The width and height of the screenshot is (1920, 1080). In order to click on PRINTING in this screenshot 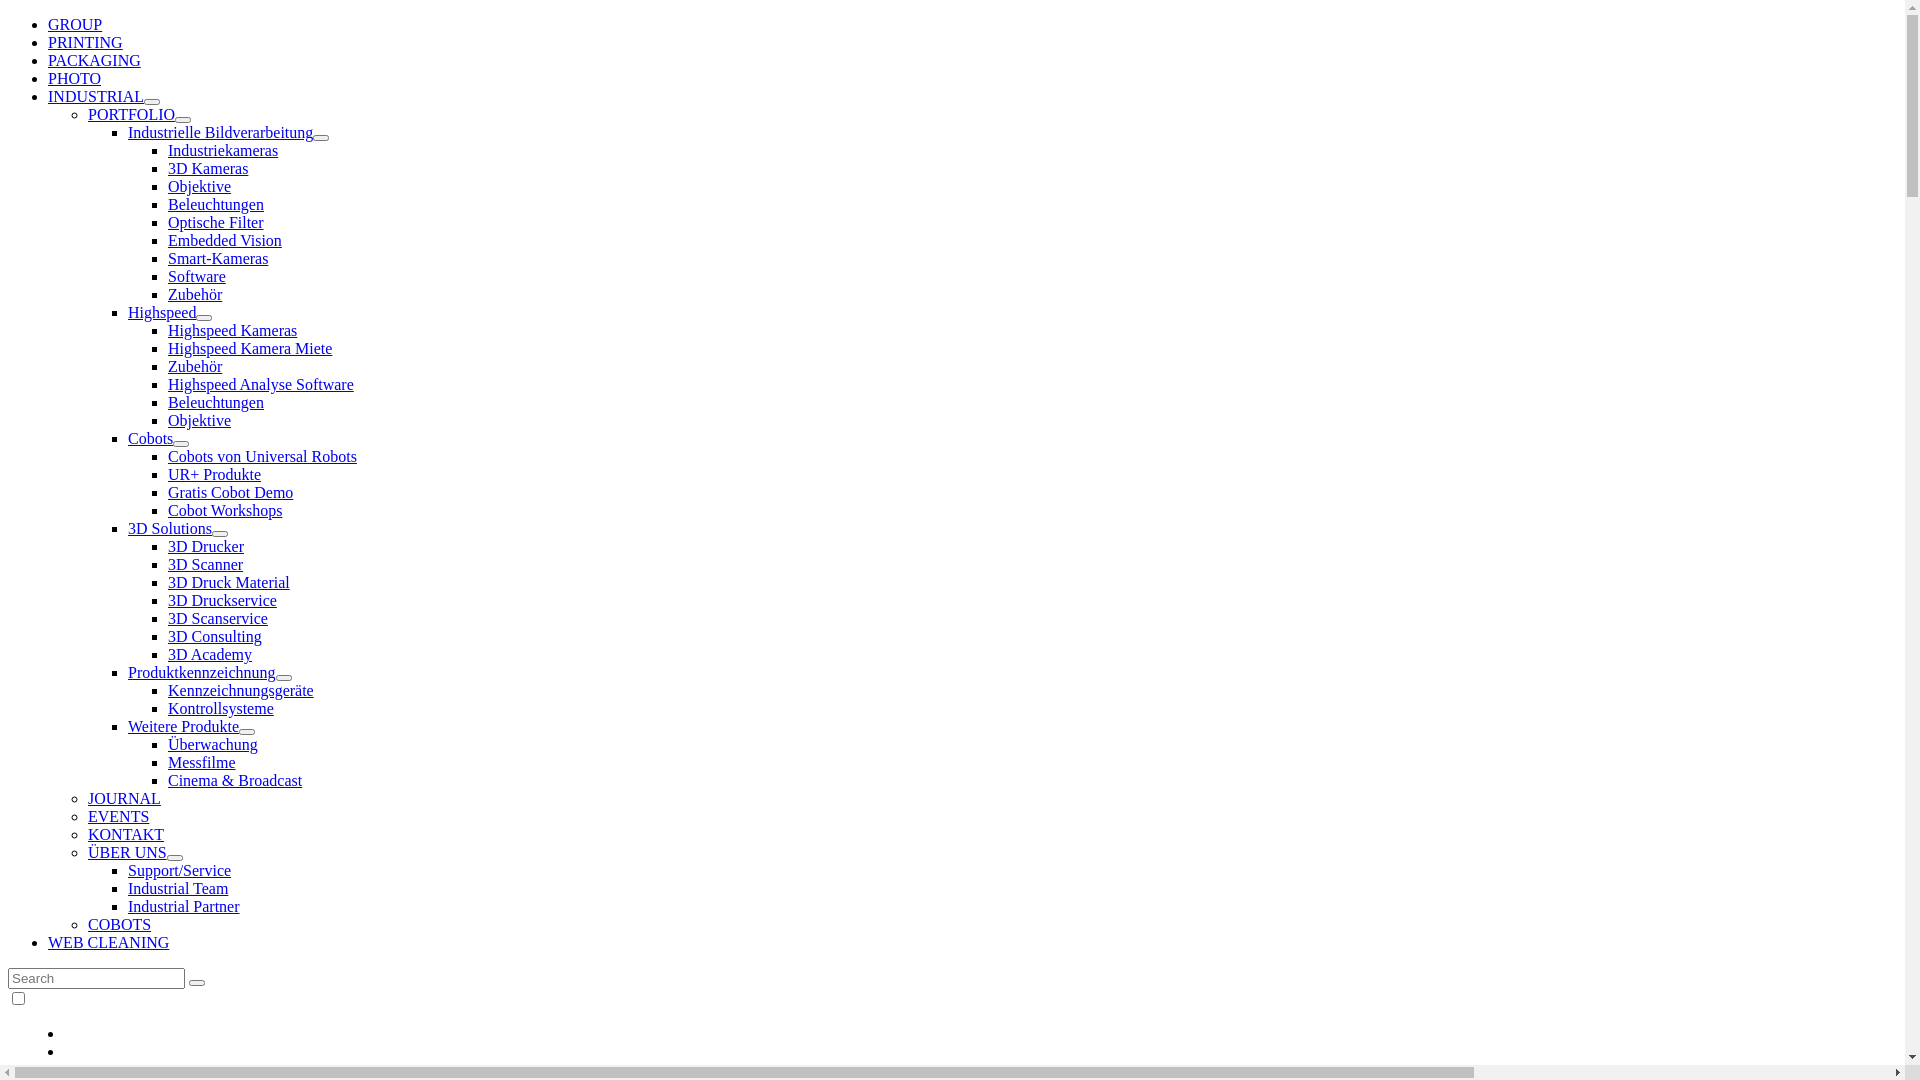, I will do `click(85, 42)`.